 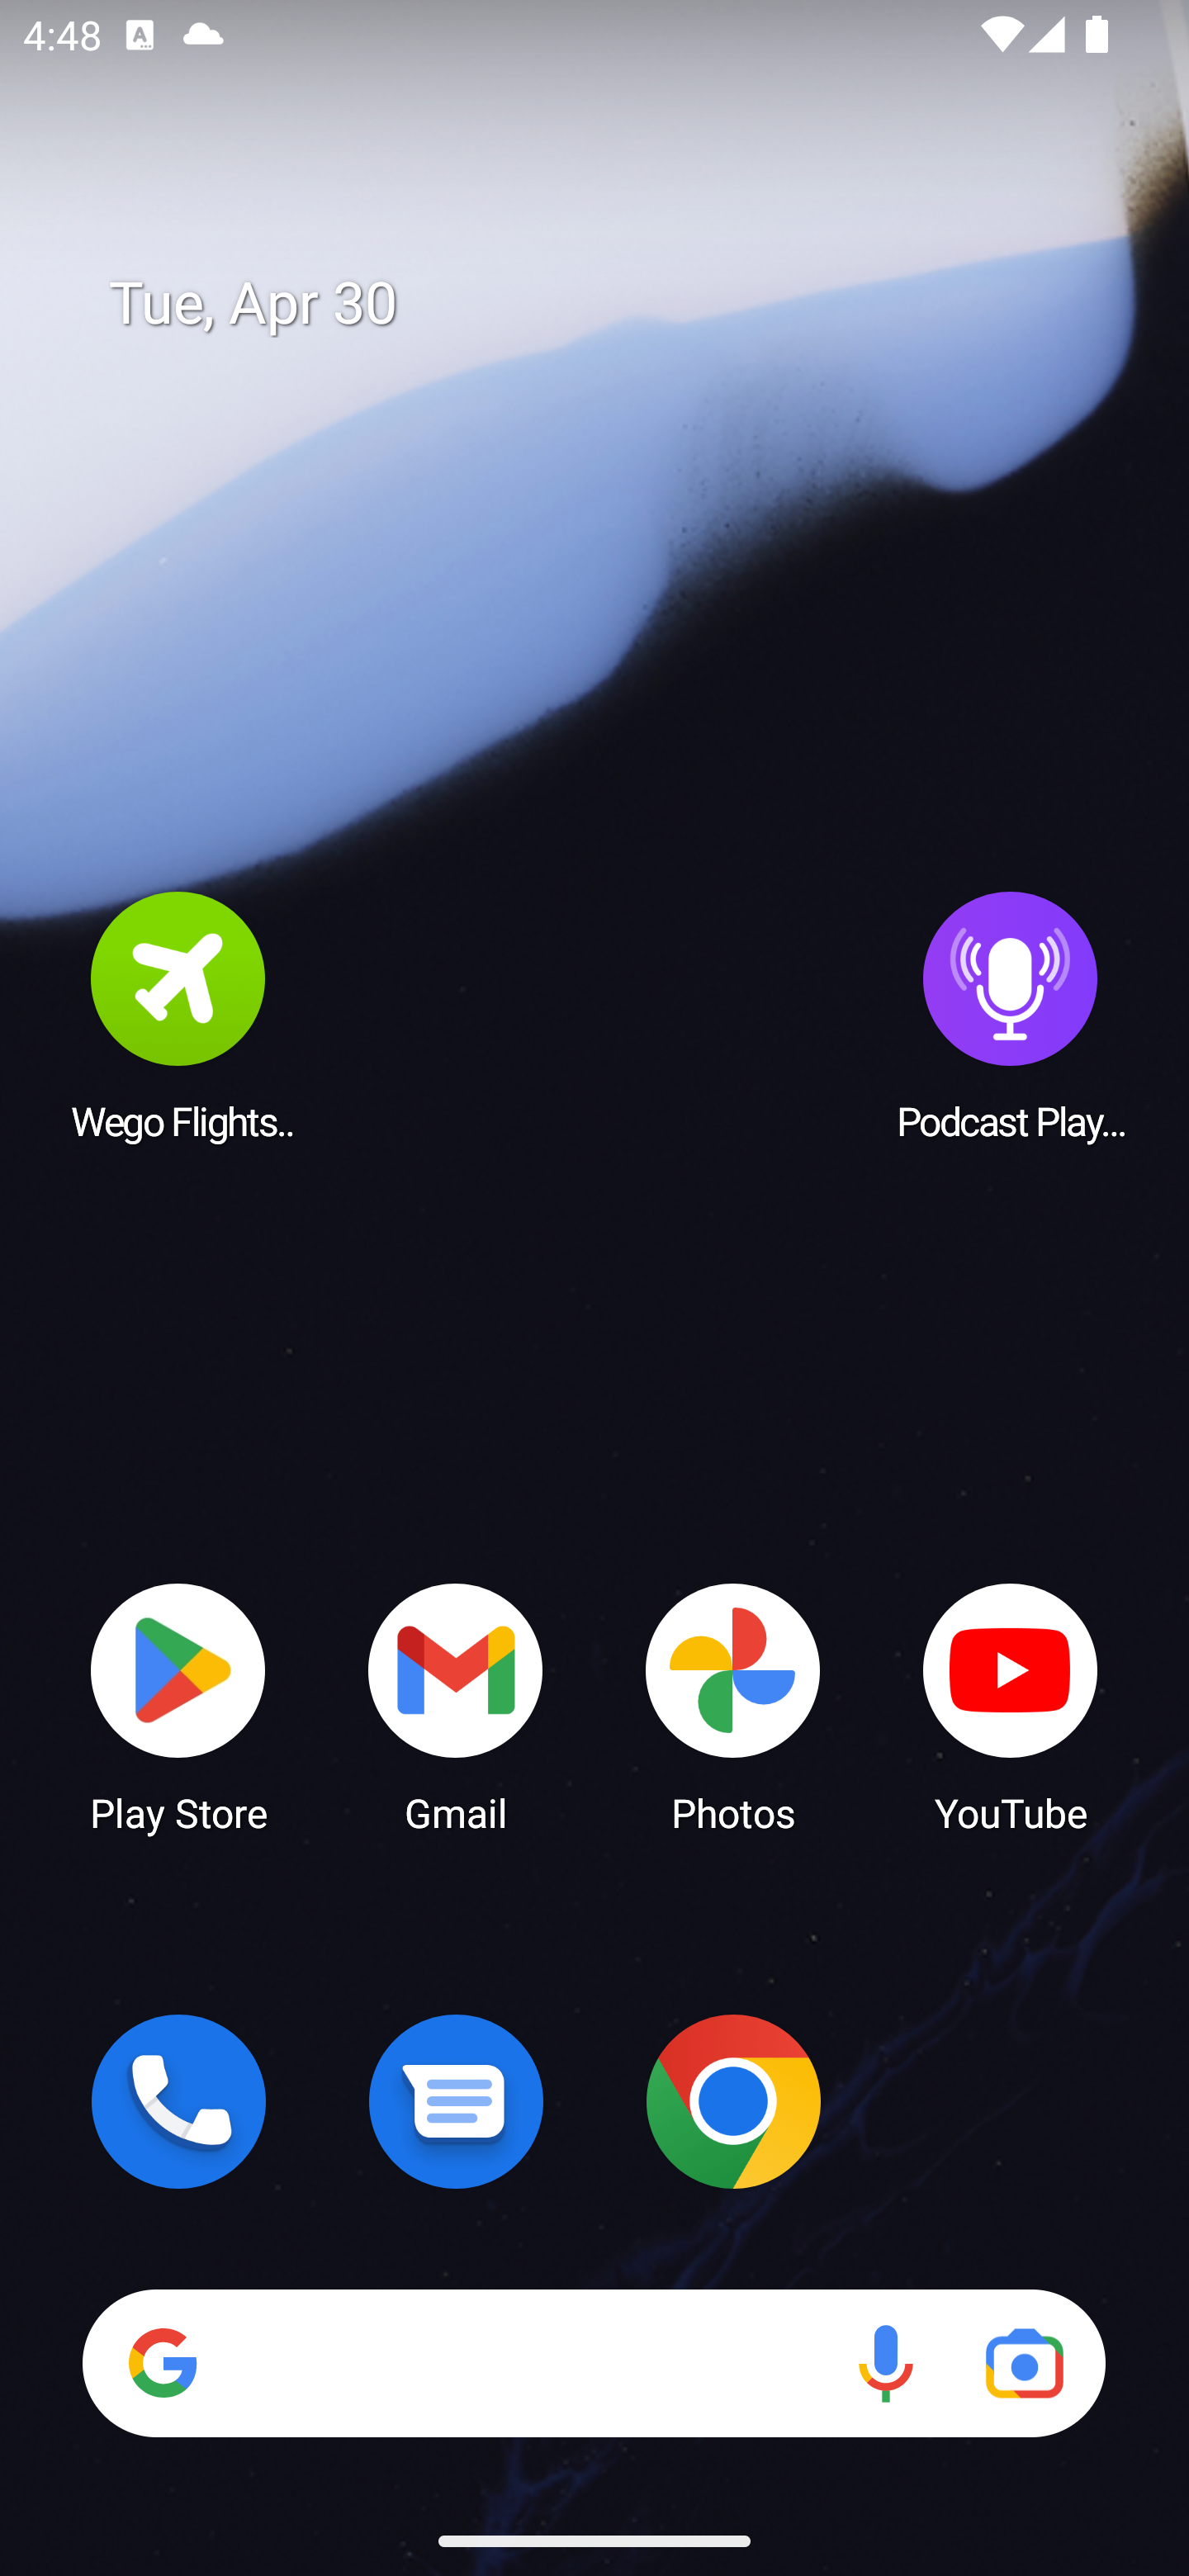 I want to click on Gmail, so click(x=456, y=1706).